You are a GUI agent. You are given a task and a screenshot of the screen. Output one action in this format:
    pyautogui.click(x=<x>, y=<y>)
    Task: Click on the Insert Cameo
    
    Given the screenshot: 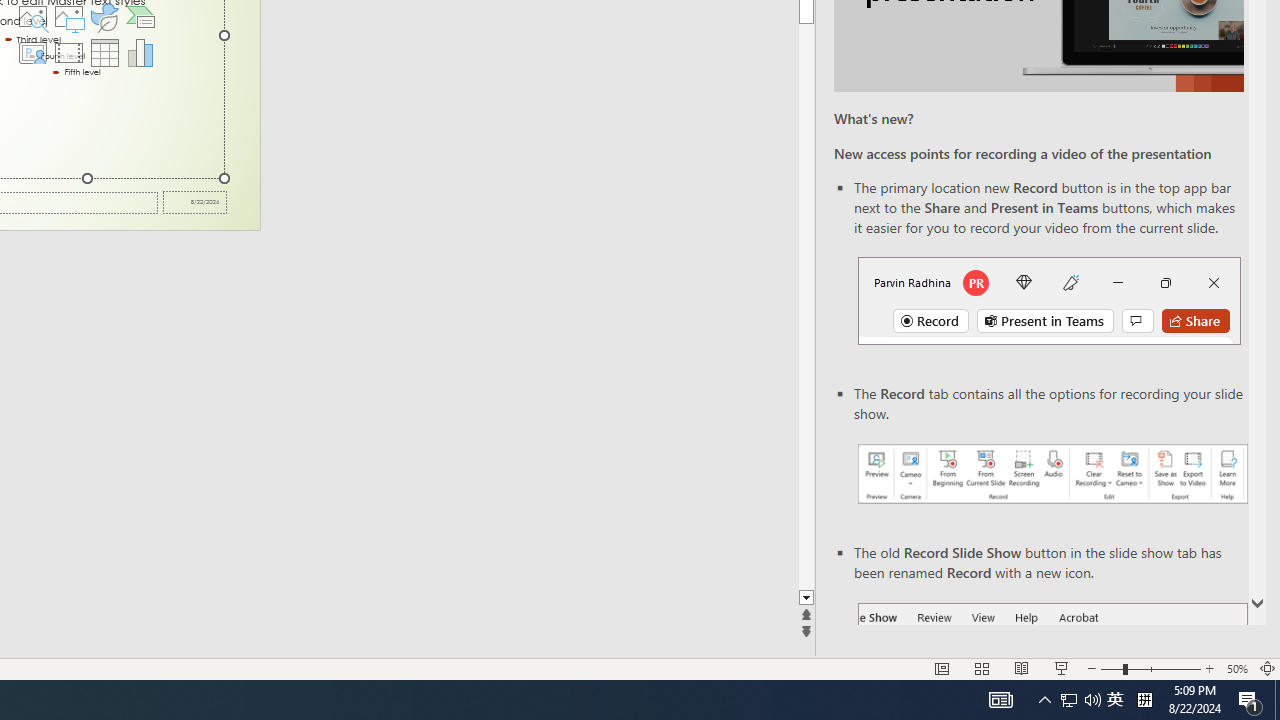 What is the action you would take?
    pyautogui.click(x=32, y=52)
    